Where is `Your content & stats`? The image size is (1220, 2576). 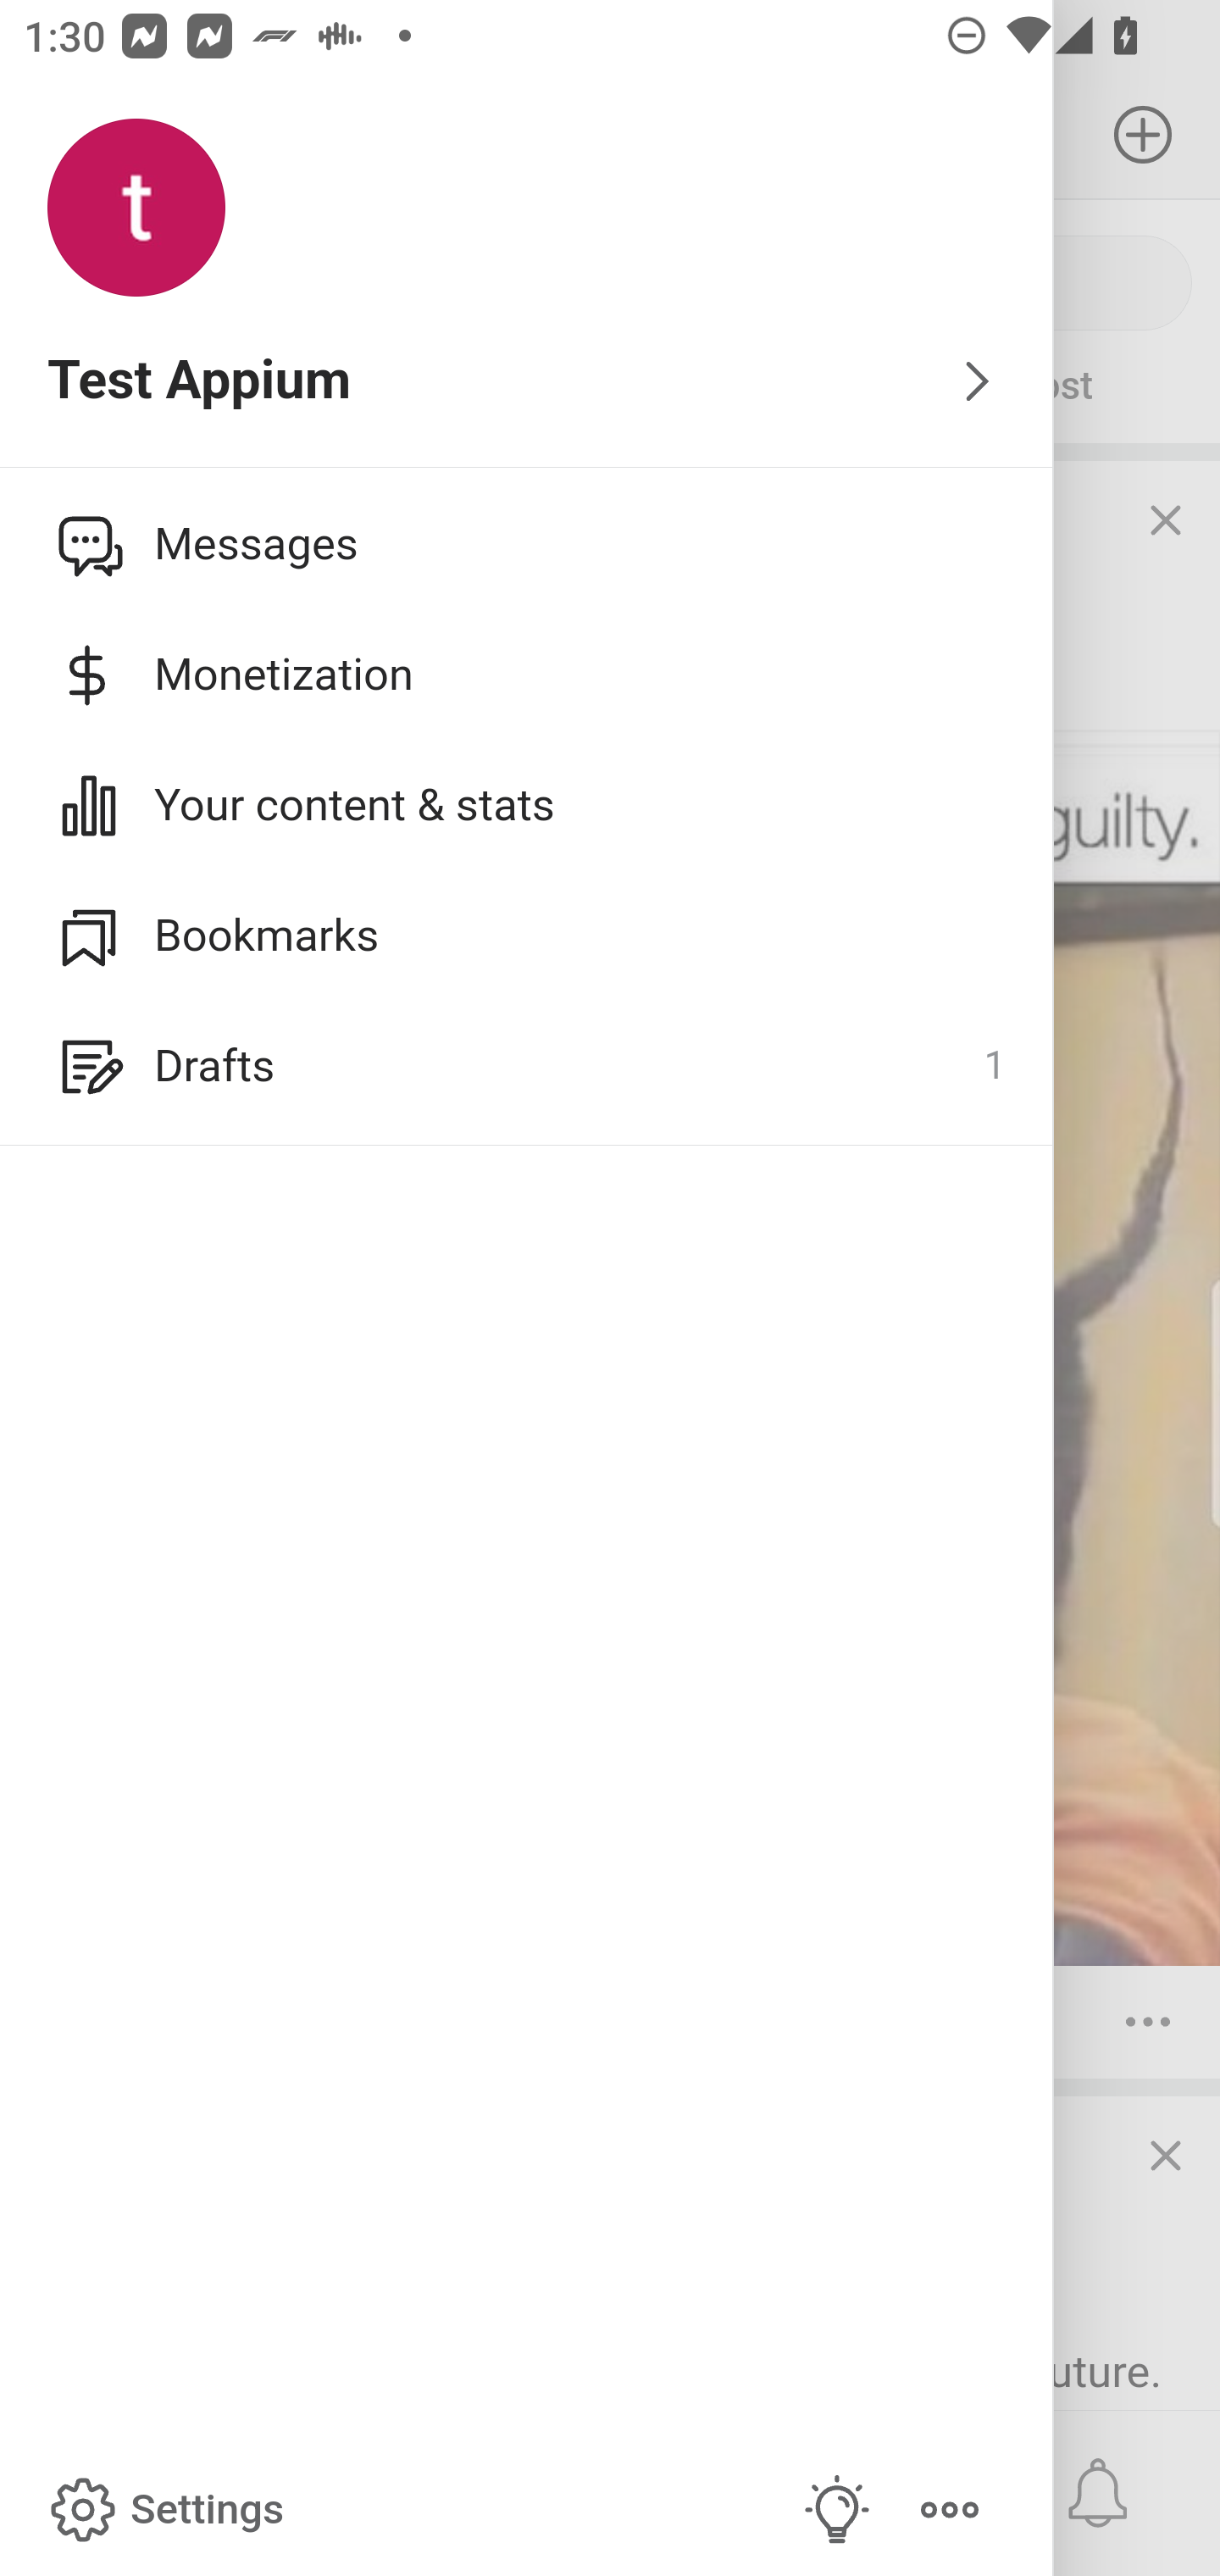
Your content & stats is located at coordinates (527, 805).